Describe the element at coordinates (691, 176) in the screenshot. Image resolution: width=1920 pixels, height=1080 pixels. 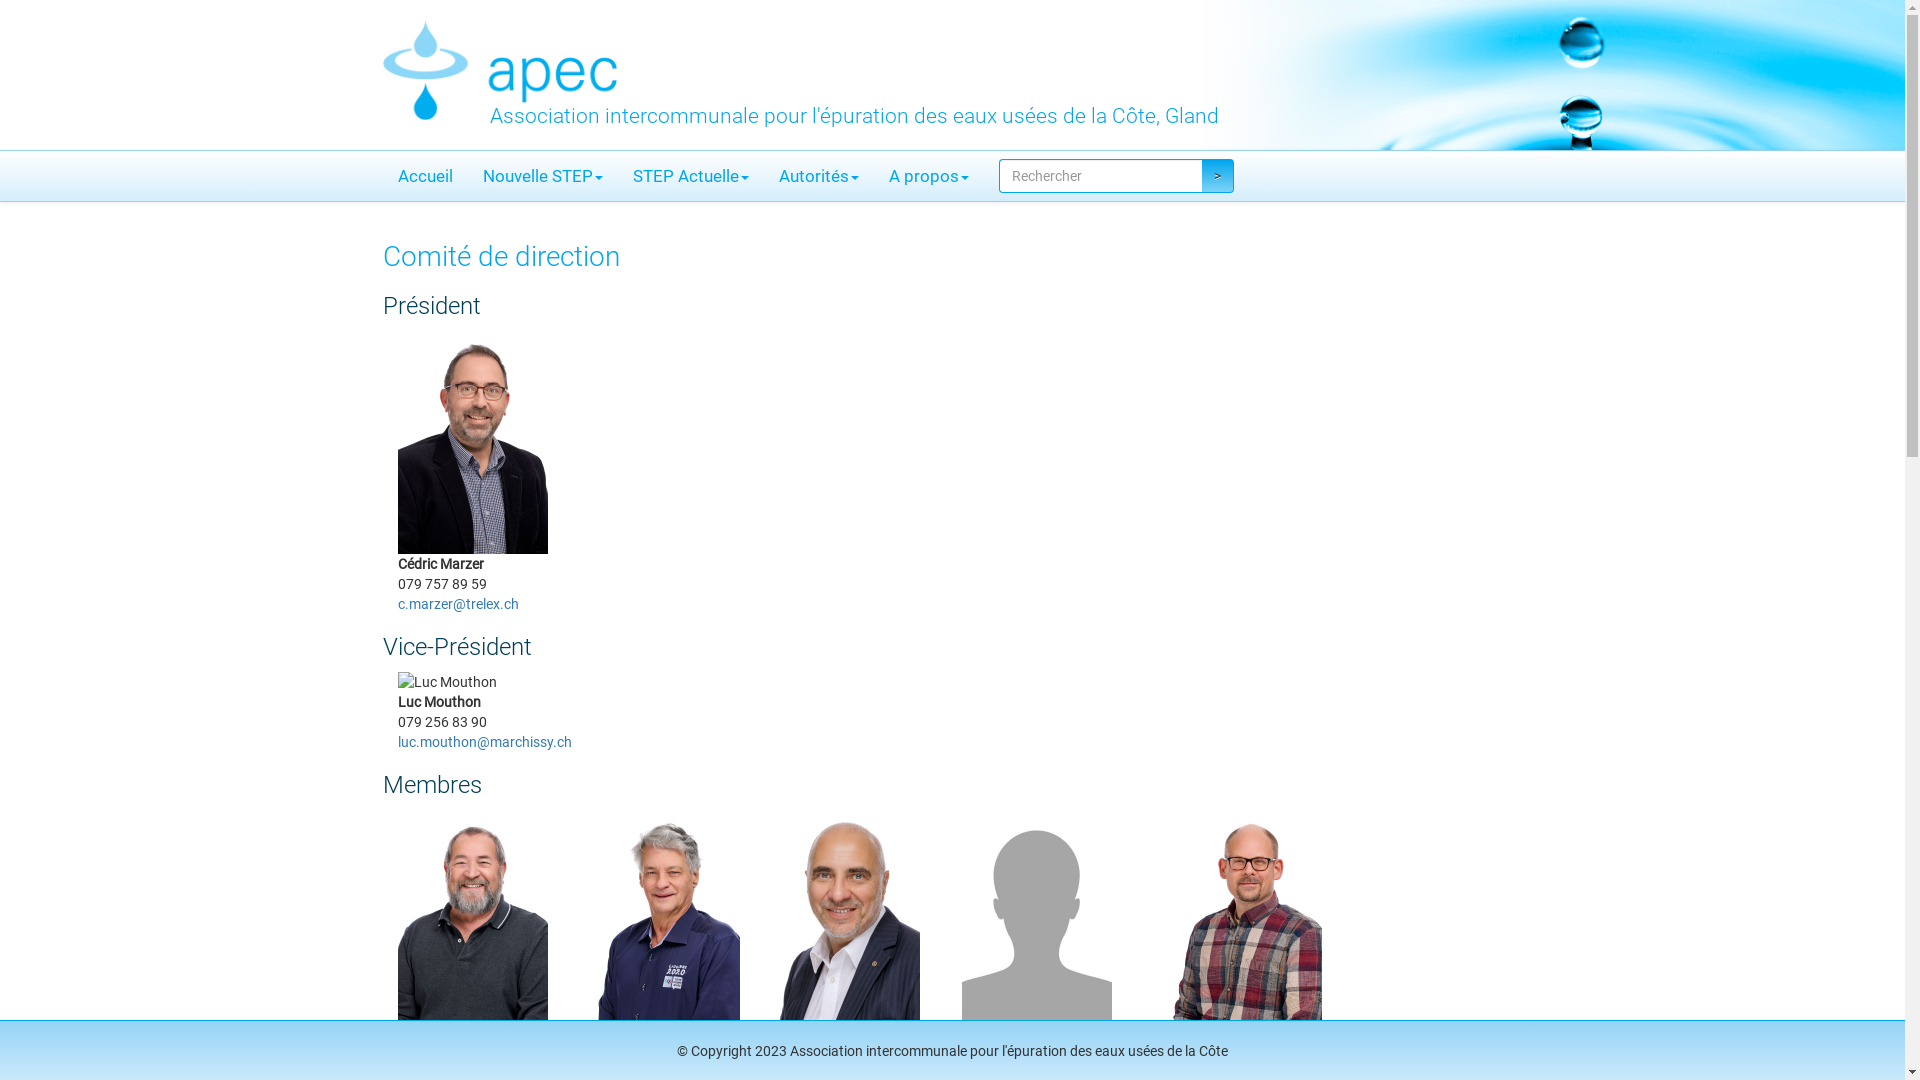
I see `STEP Actuelle` at that location.